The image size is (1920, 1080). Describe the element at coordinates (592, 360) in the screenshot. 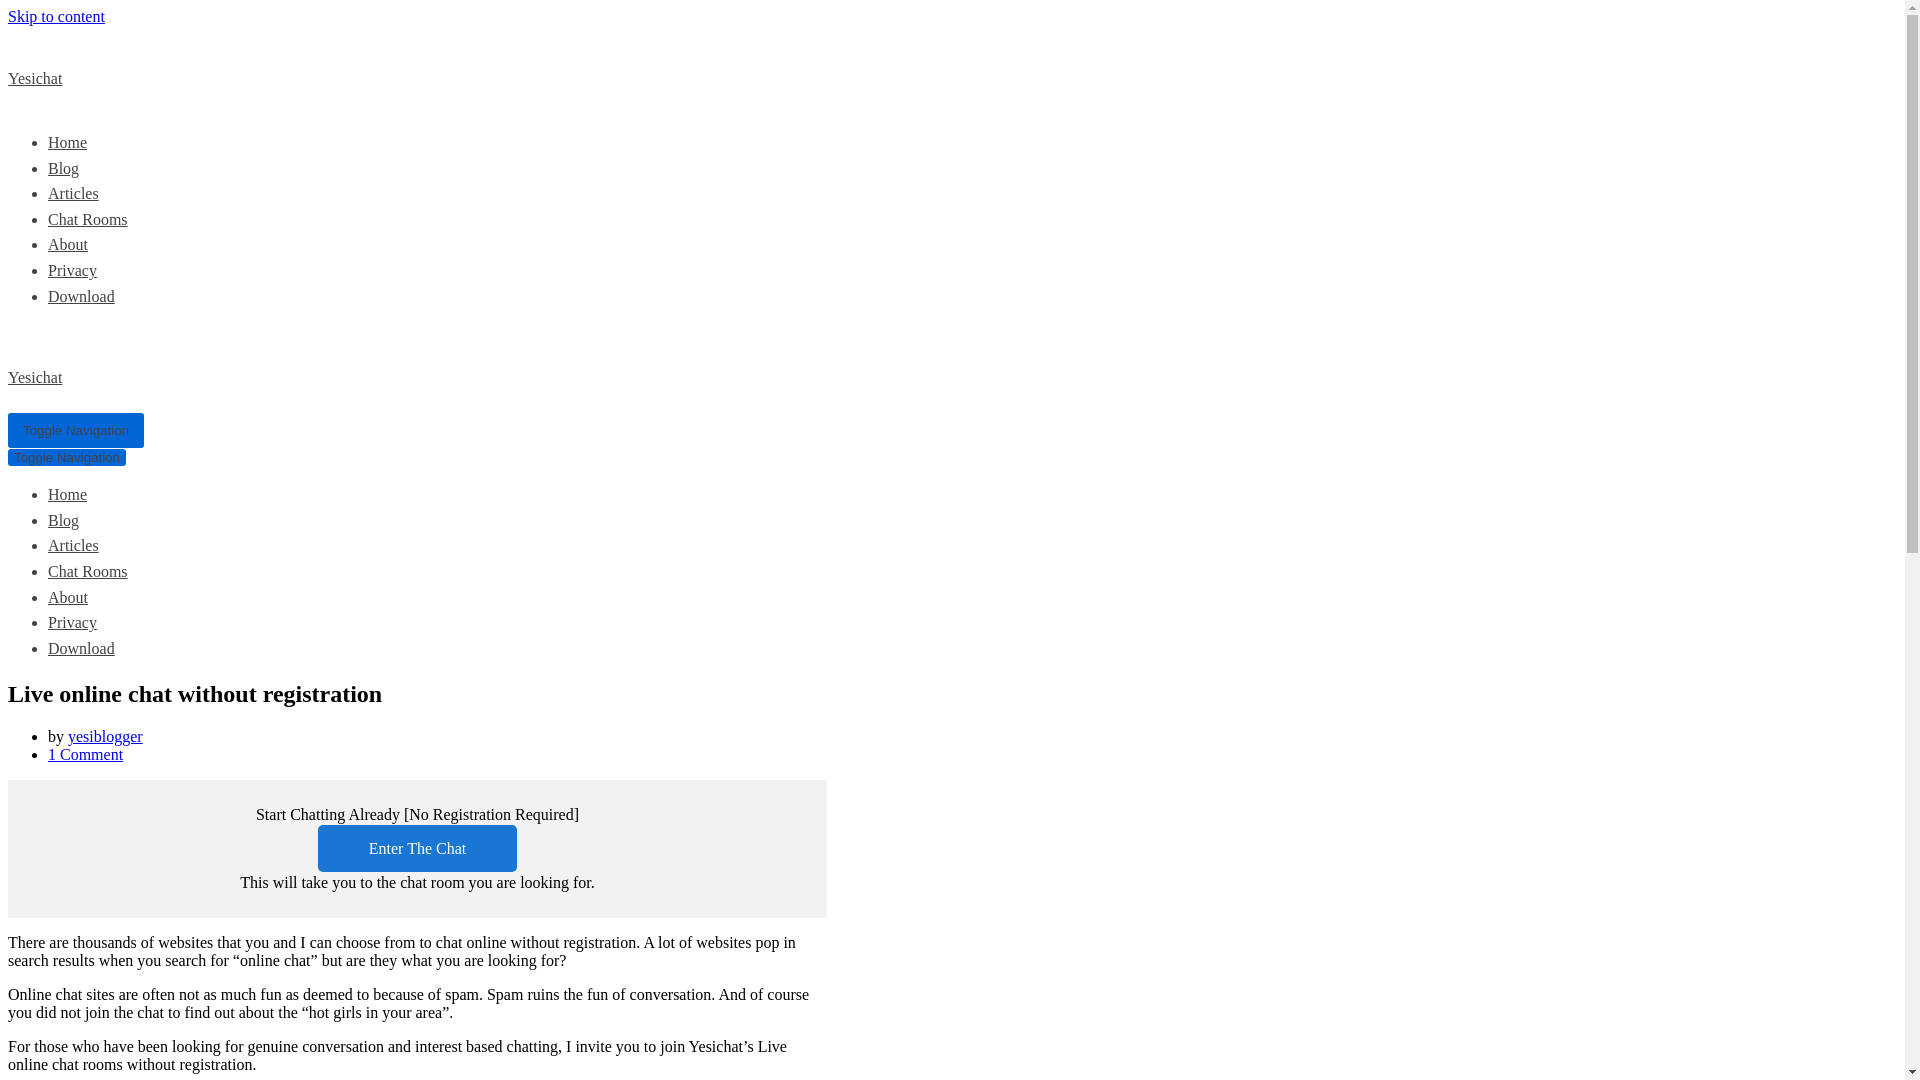

I see `Yesichat` at that location.